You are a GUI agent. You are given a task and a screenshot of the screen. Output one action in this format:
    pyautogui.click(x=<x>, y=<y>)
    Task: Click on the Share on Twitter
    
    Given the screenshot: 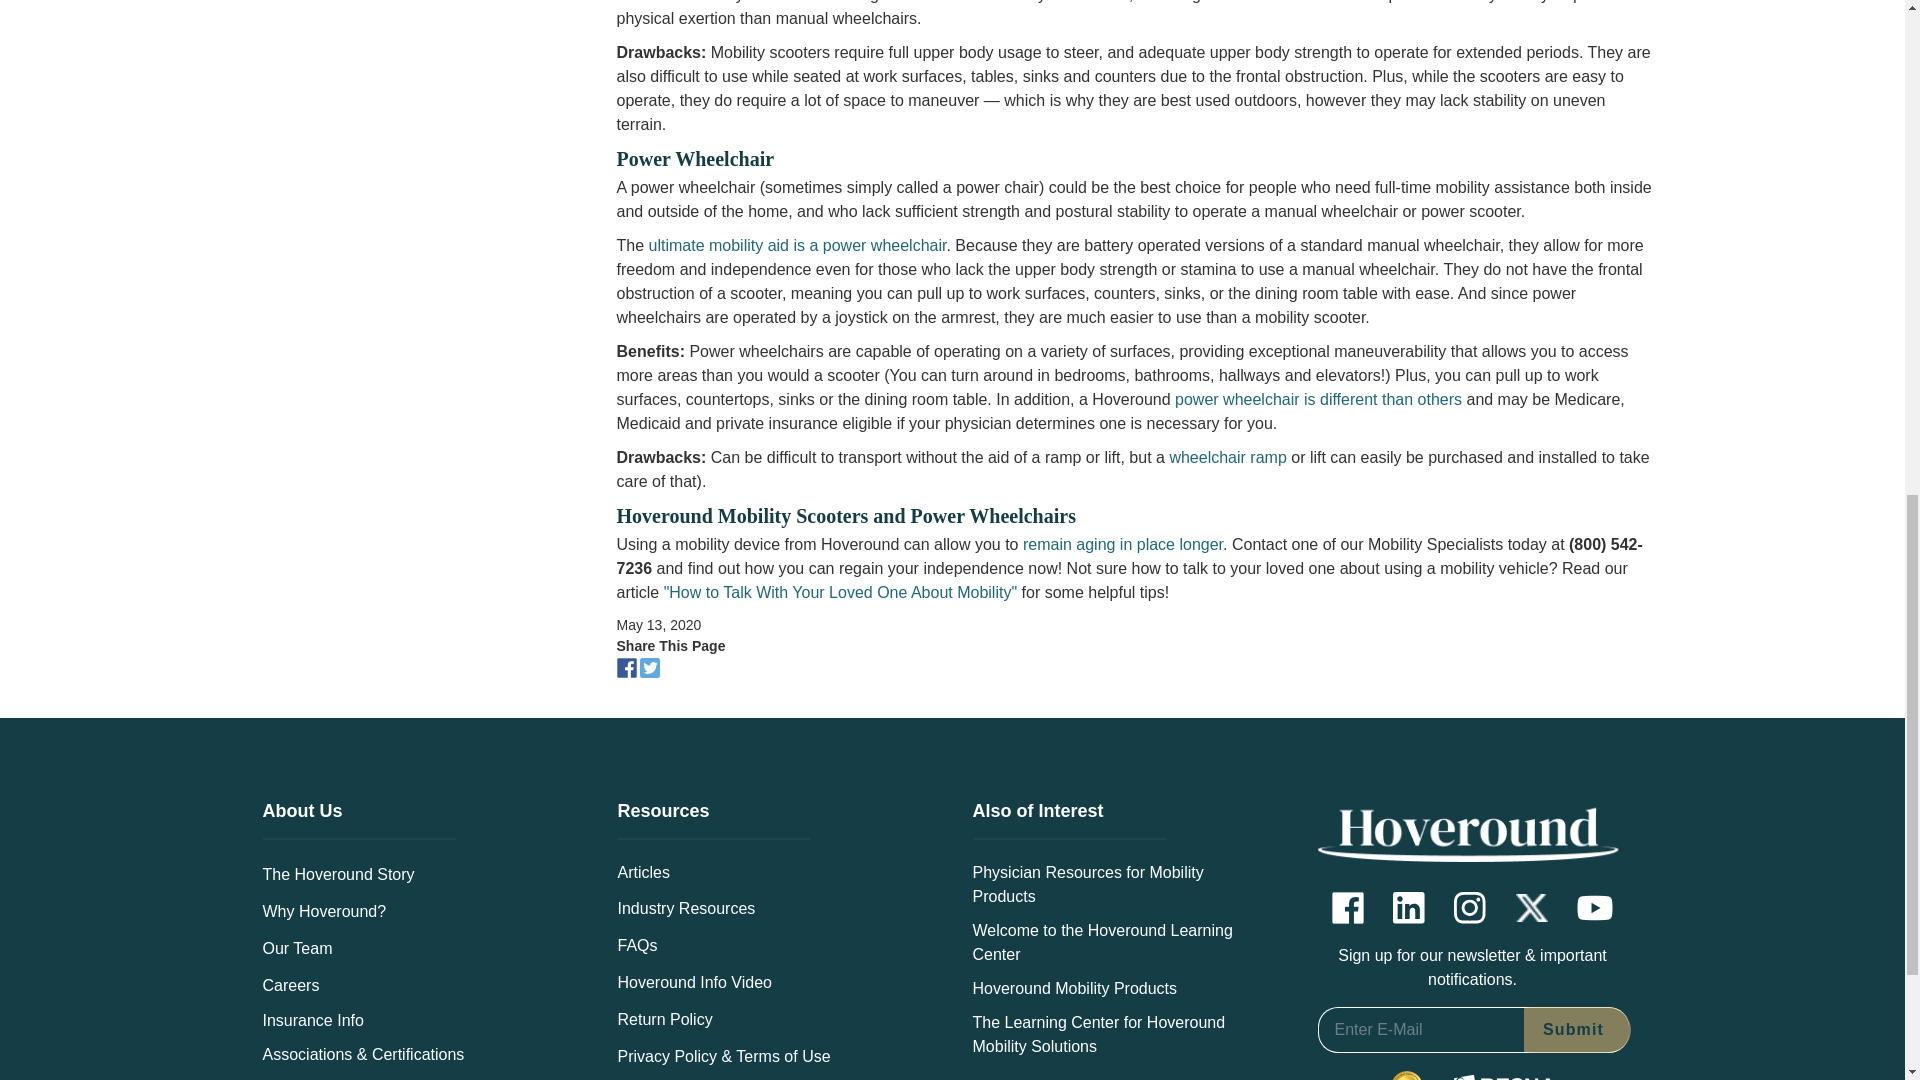 What is the action you would take?
    pyautogui.click(x=652, y=666)
    